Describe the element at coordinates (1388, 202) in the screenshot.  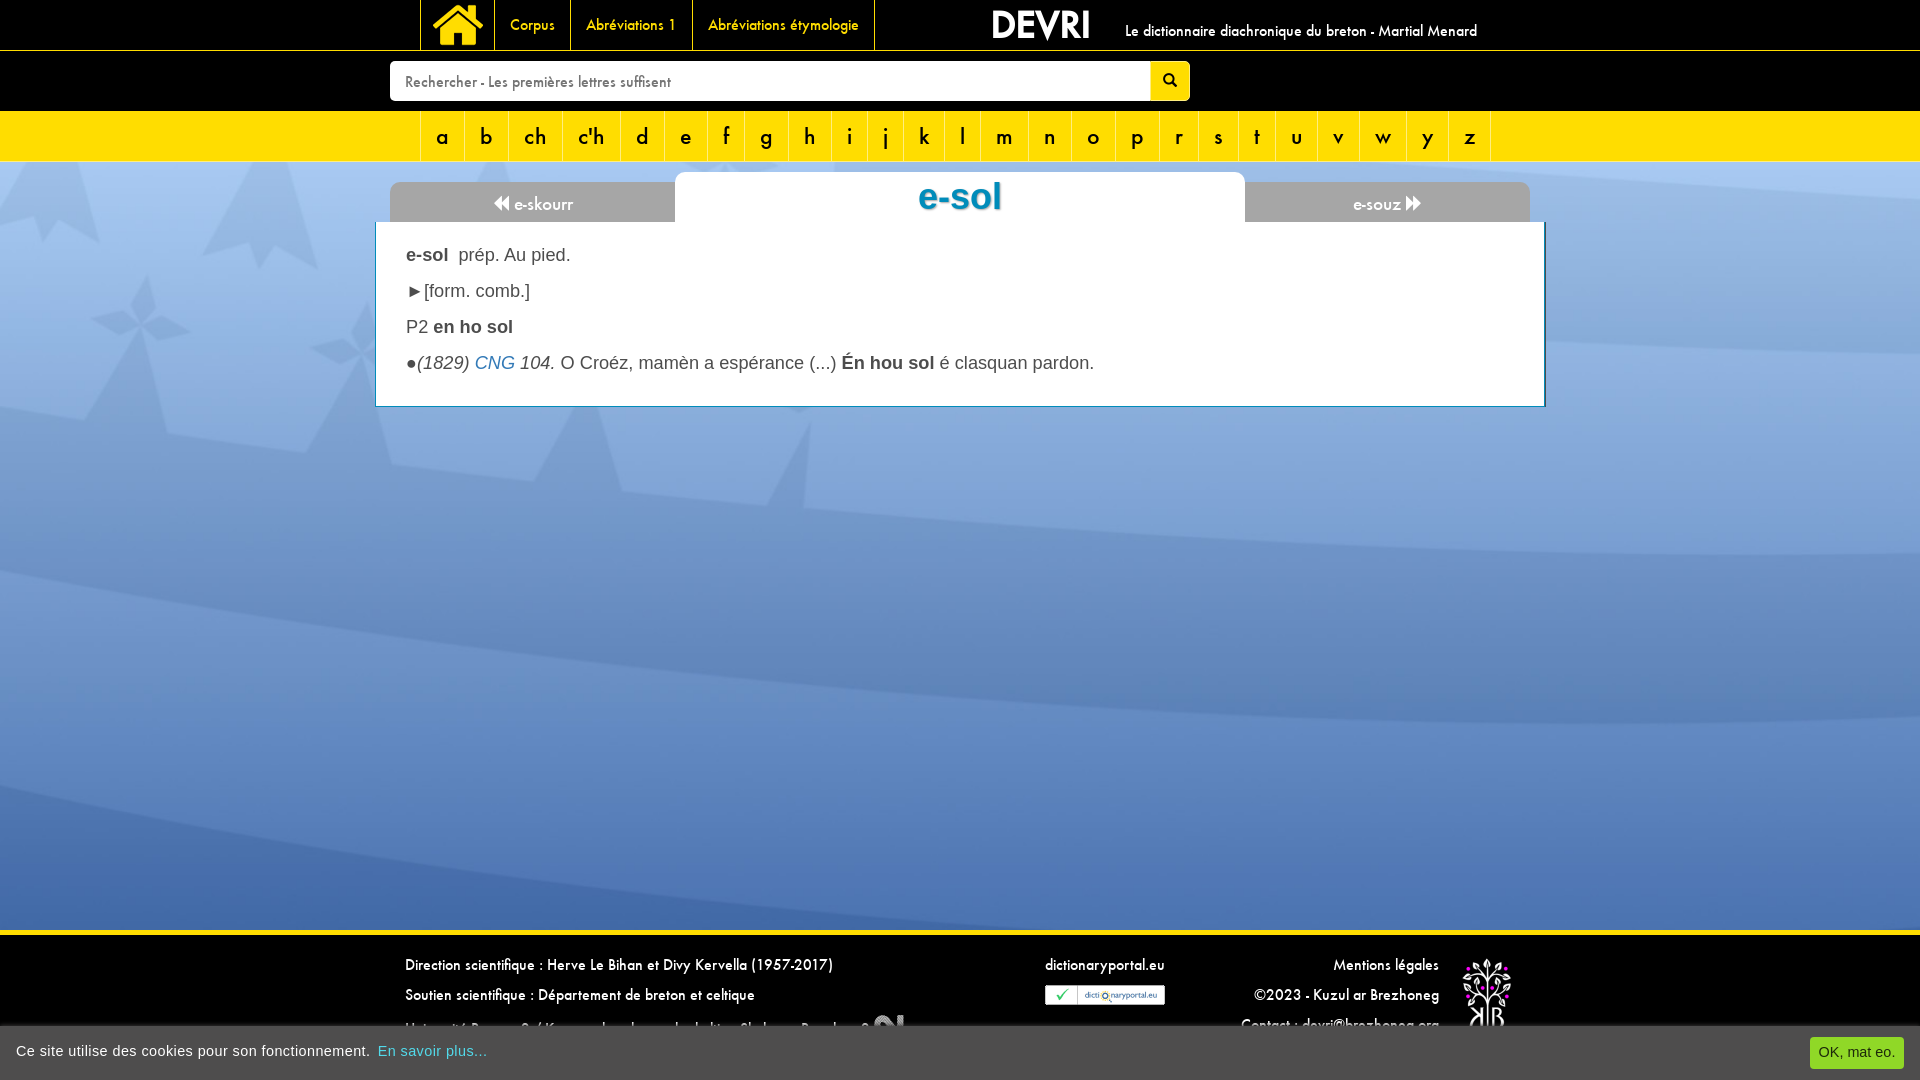
I see `e-souz` at that location.